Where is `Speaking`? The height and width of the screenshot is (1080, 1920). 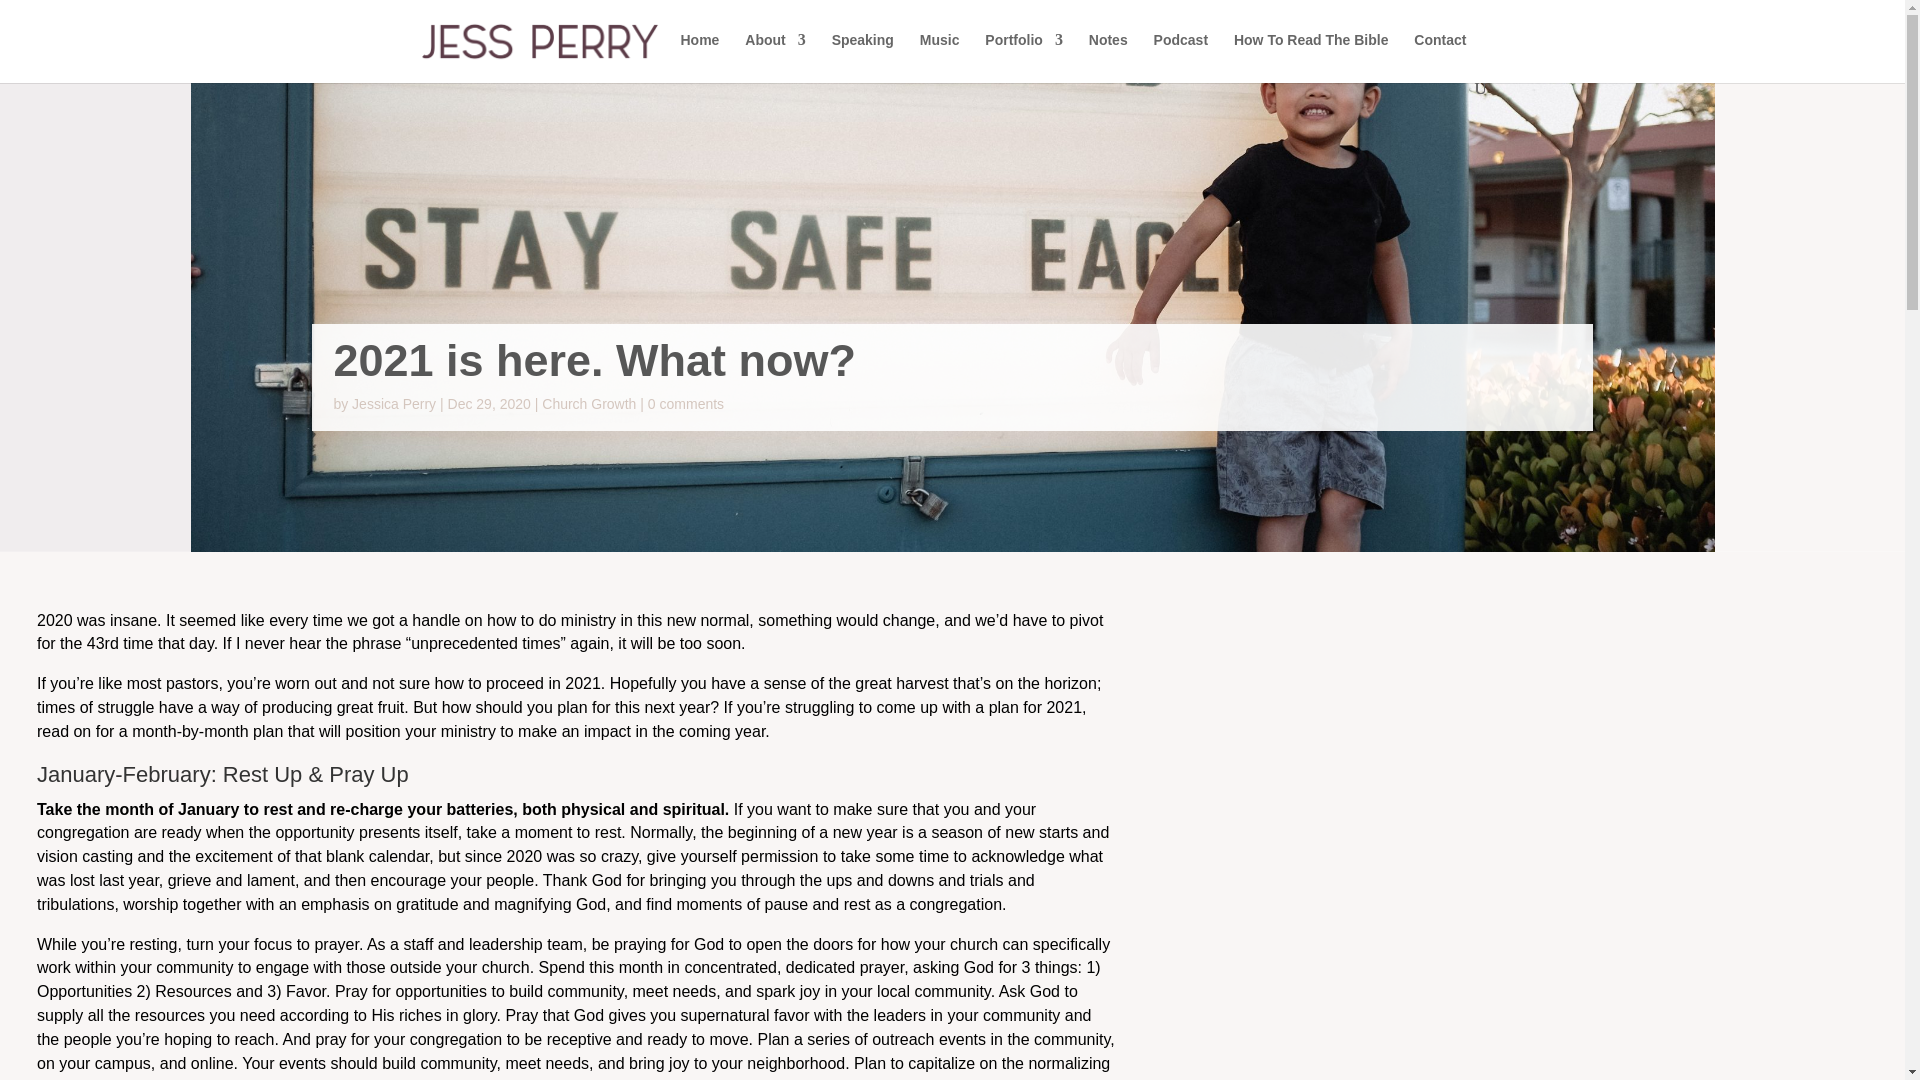 Speaking is located at coordinates (862, 56).